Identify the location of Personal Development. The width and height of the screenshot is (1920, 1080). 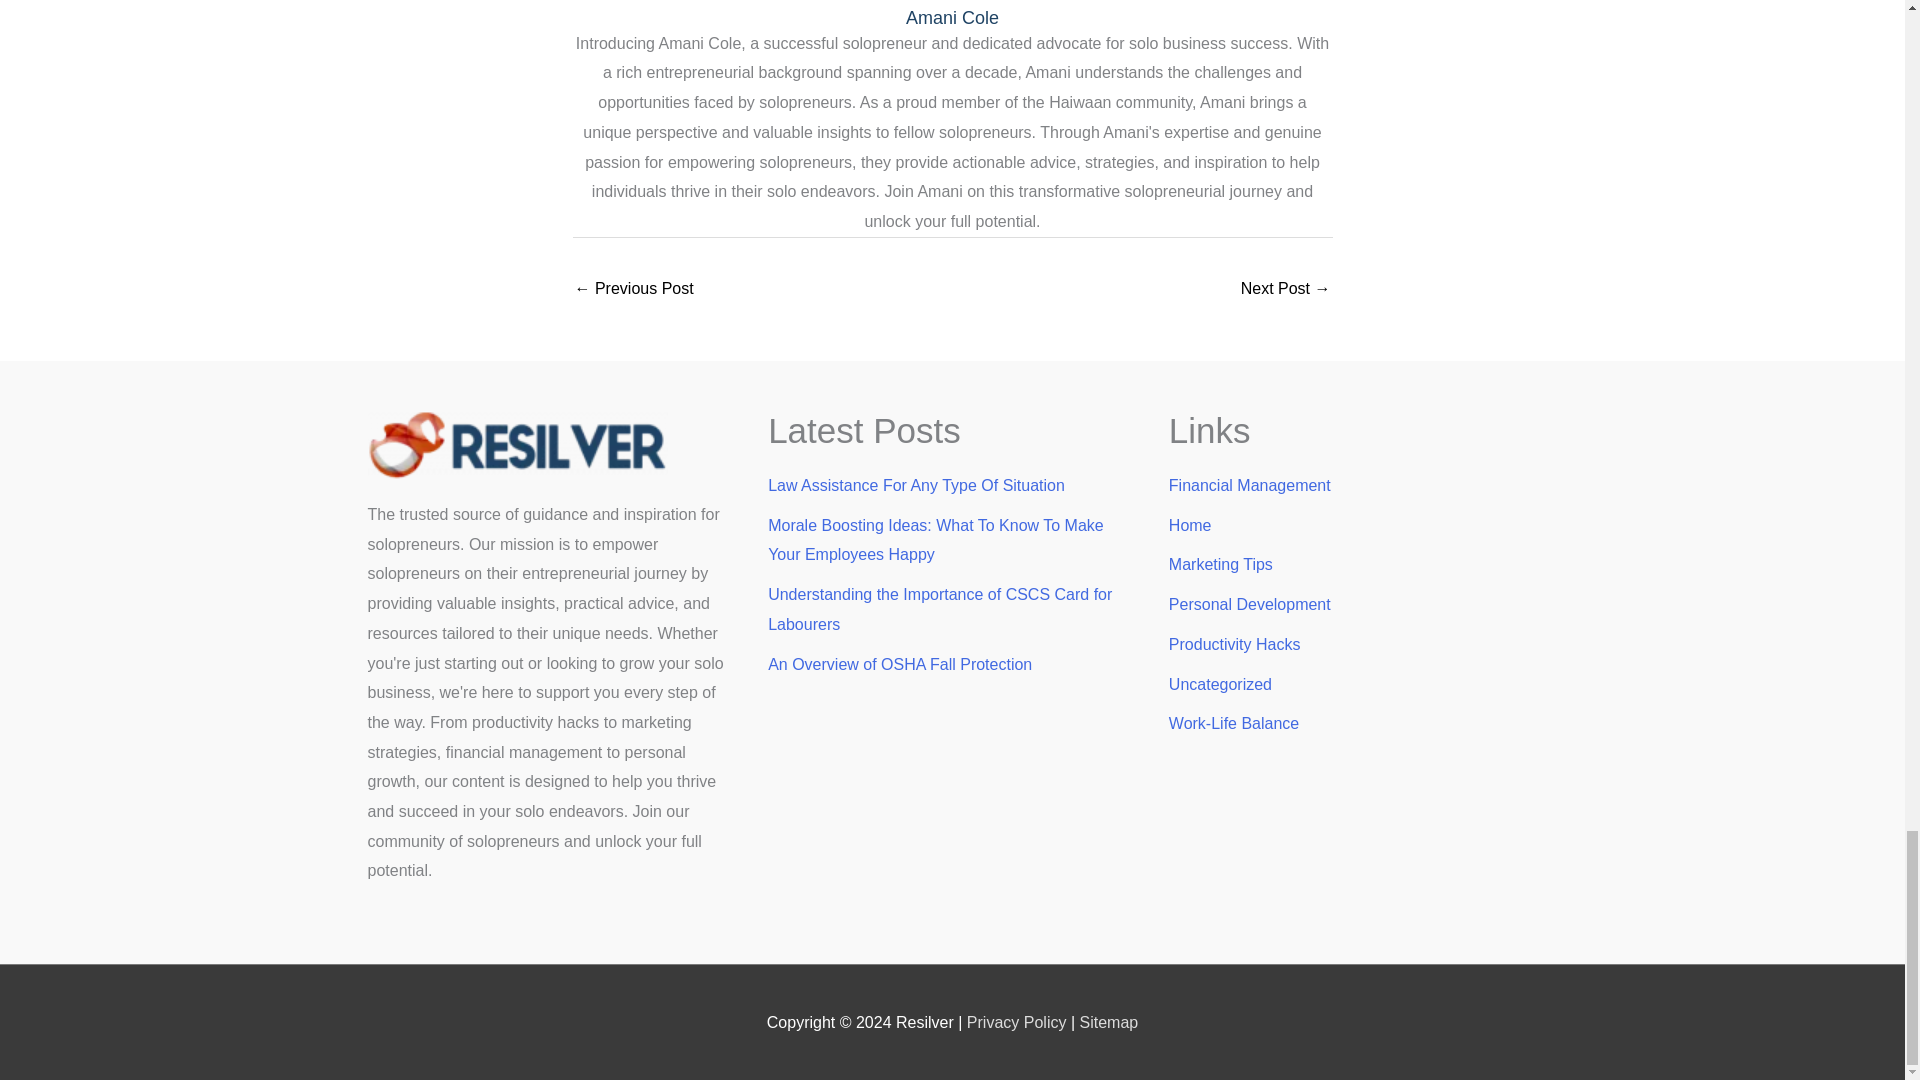
(1250, 604).